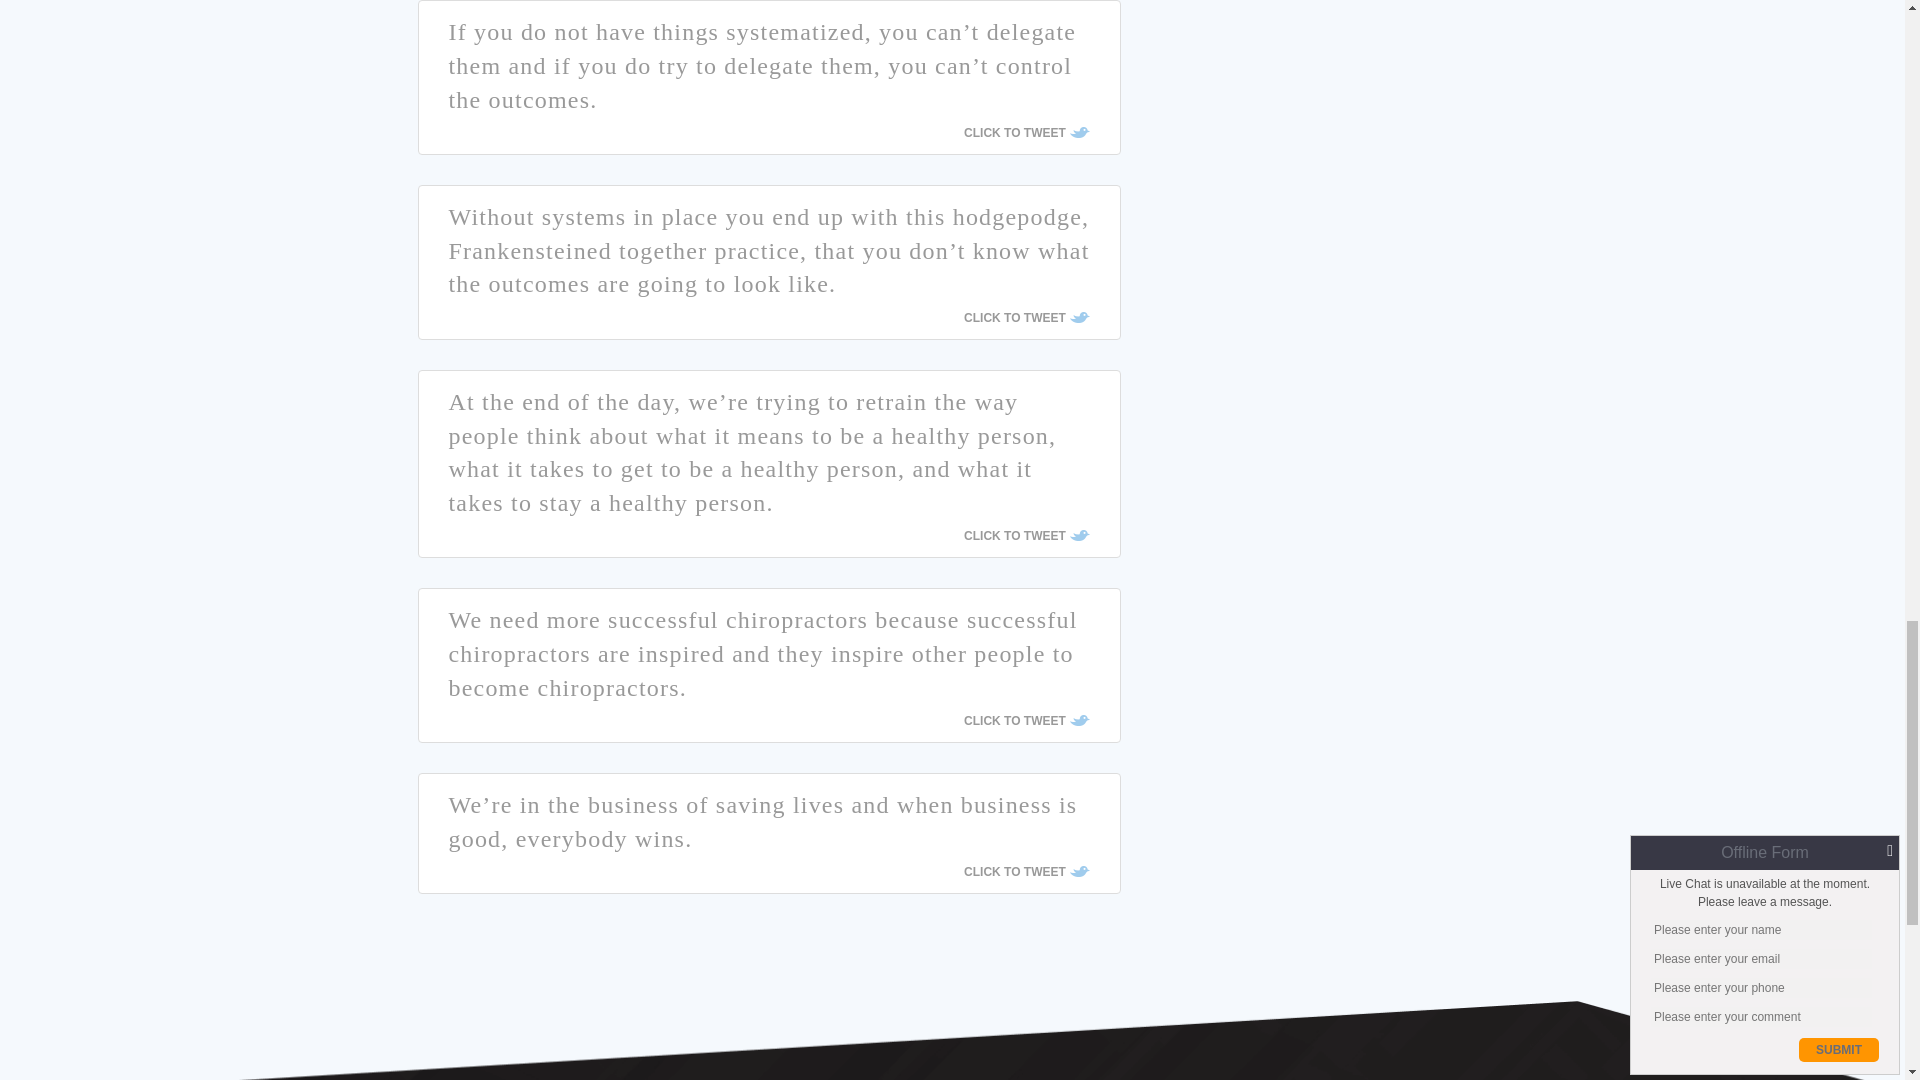 Image resolution: width=1920 pixels, height=1080 pixels. What do you see at coordinates (1026, 720) in the screenshot?
I see `CLICK TO TWEET` at bounding box center [1026, 720].